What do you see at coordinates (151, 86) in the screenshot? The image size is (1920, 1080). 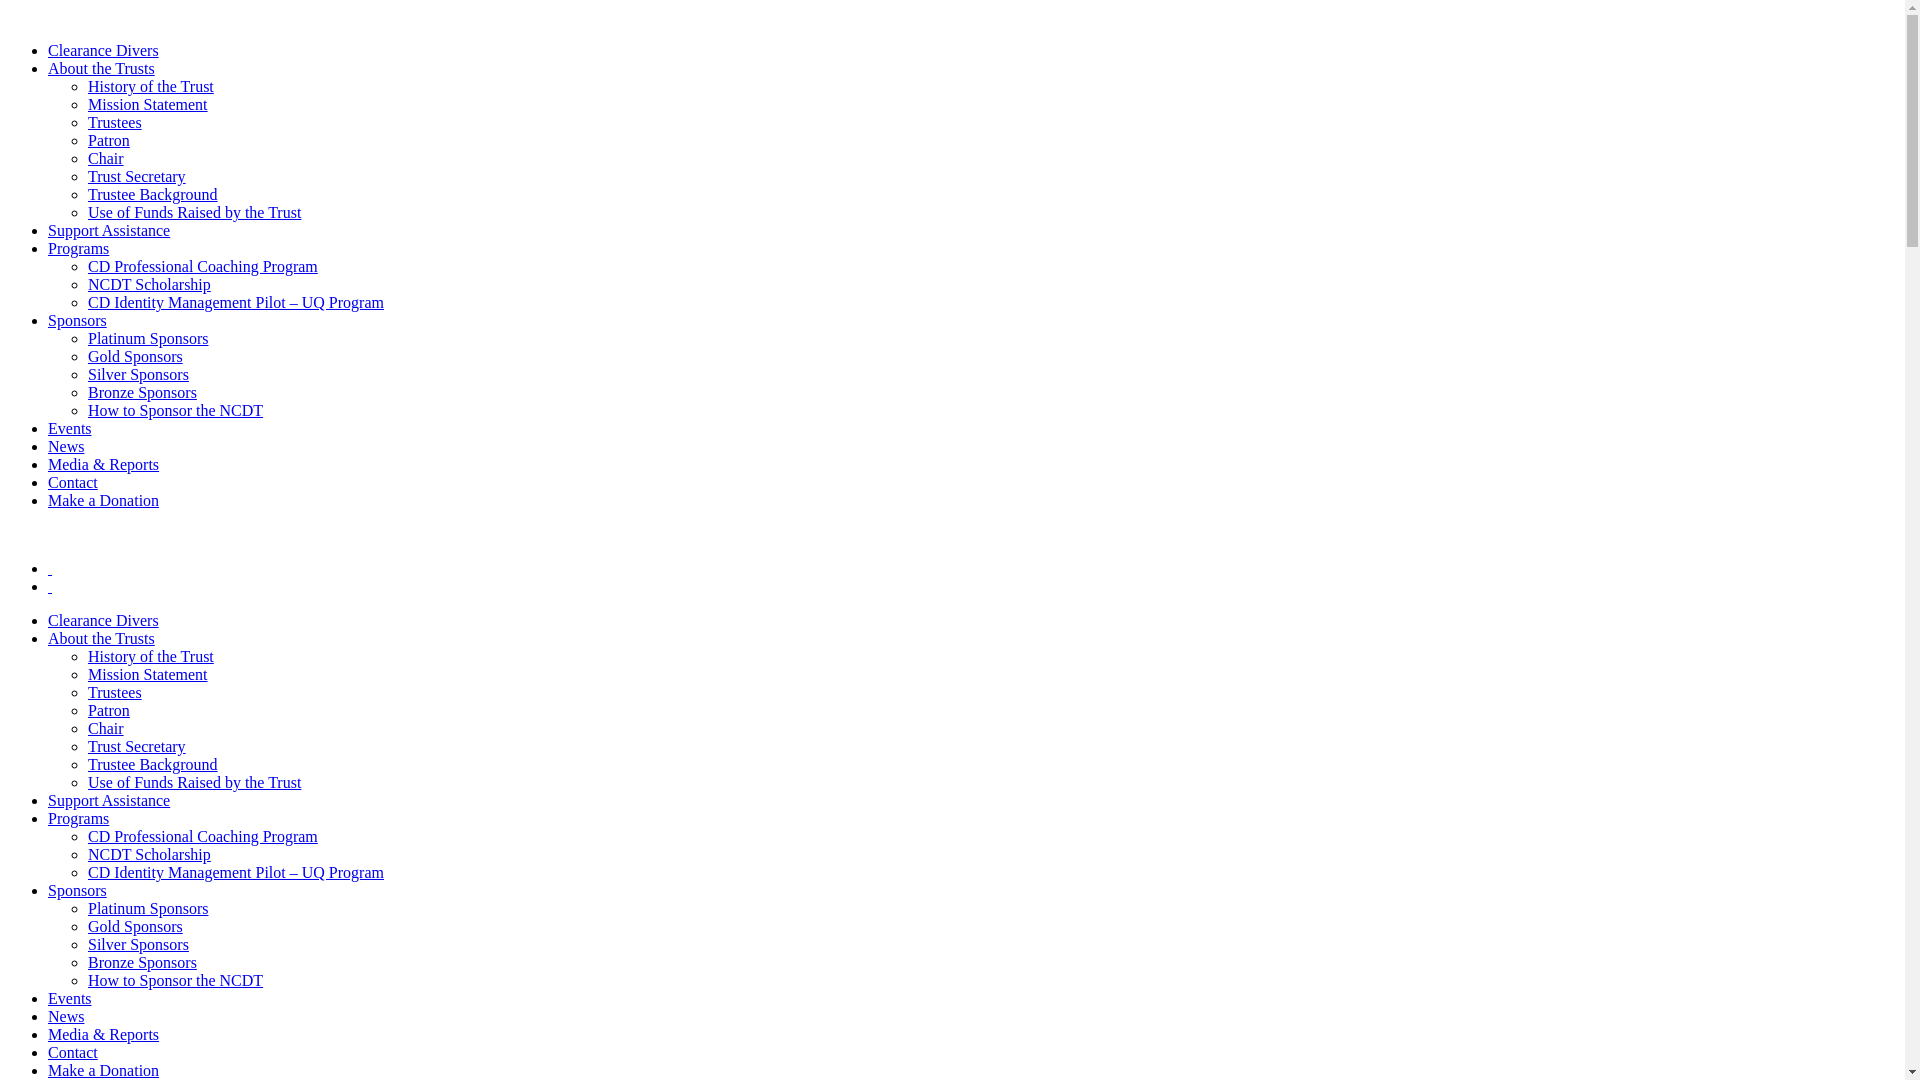 I see `History of the Trust` at bounding box center [151, 86].